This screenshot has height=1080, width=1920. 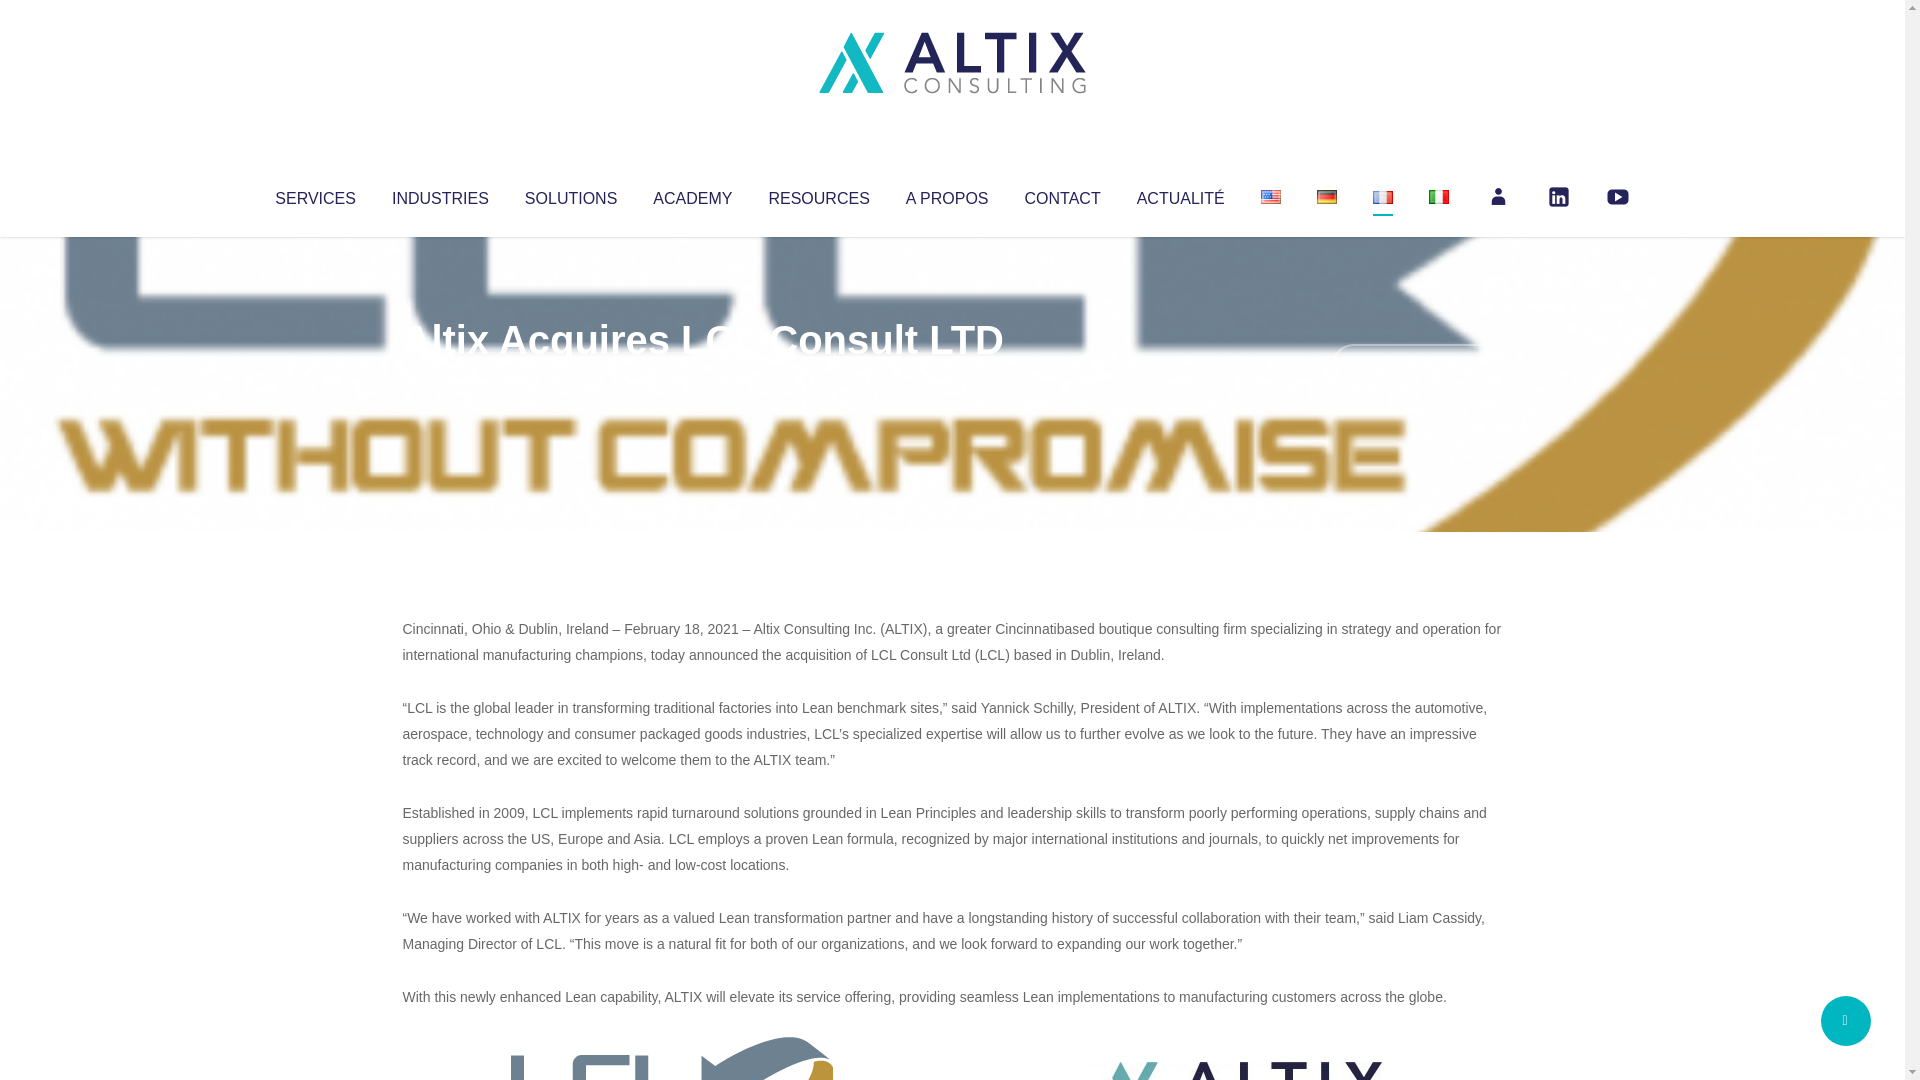 What do you see at coordinates (1416, 366) in the screenshot?
I see `No Comments` at bounding box center [1416, 366].